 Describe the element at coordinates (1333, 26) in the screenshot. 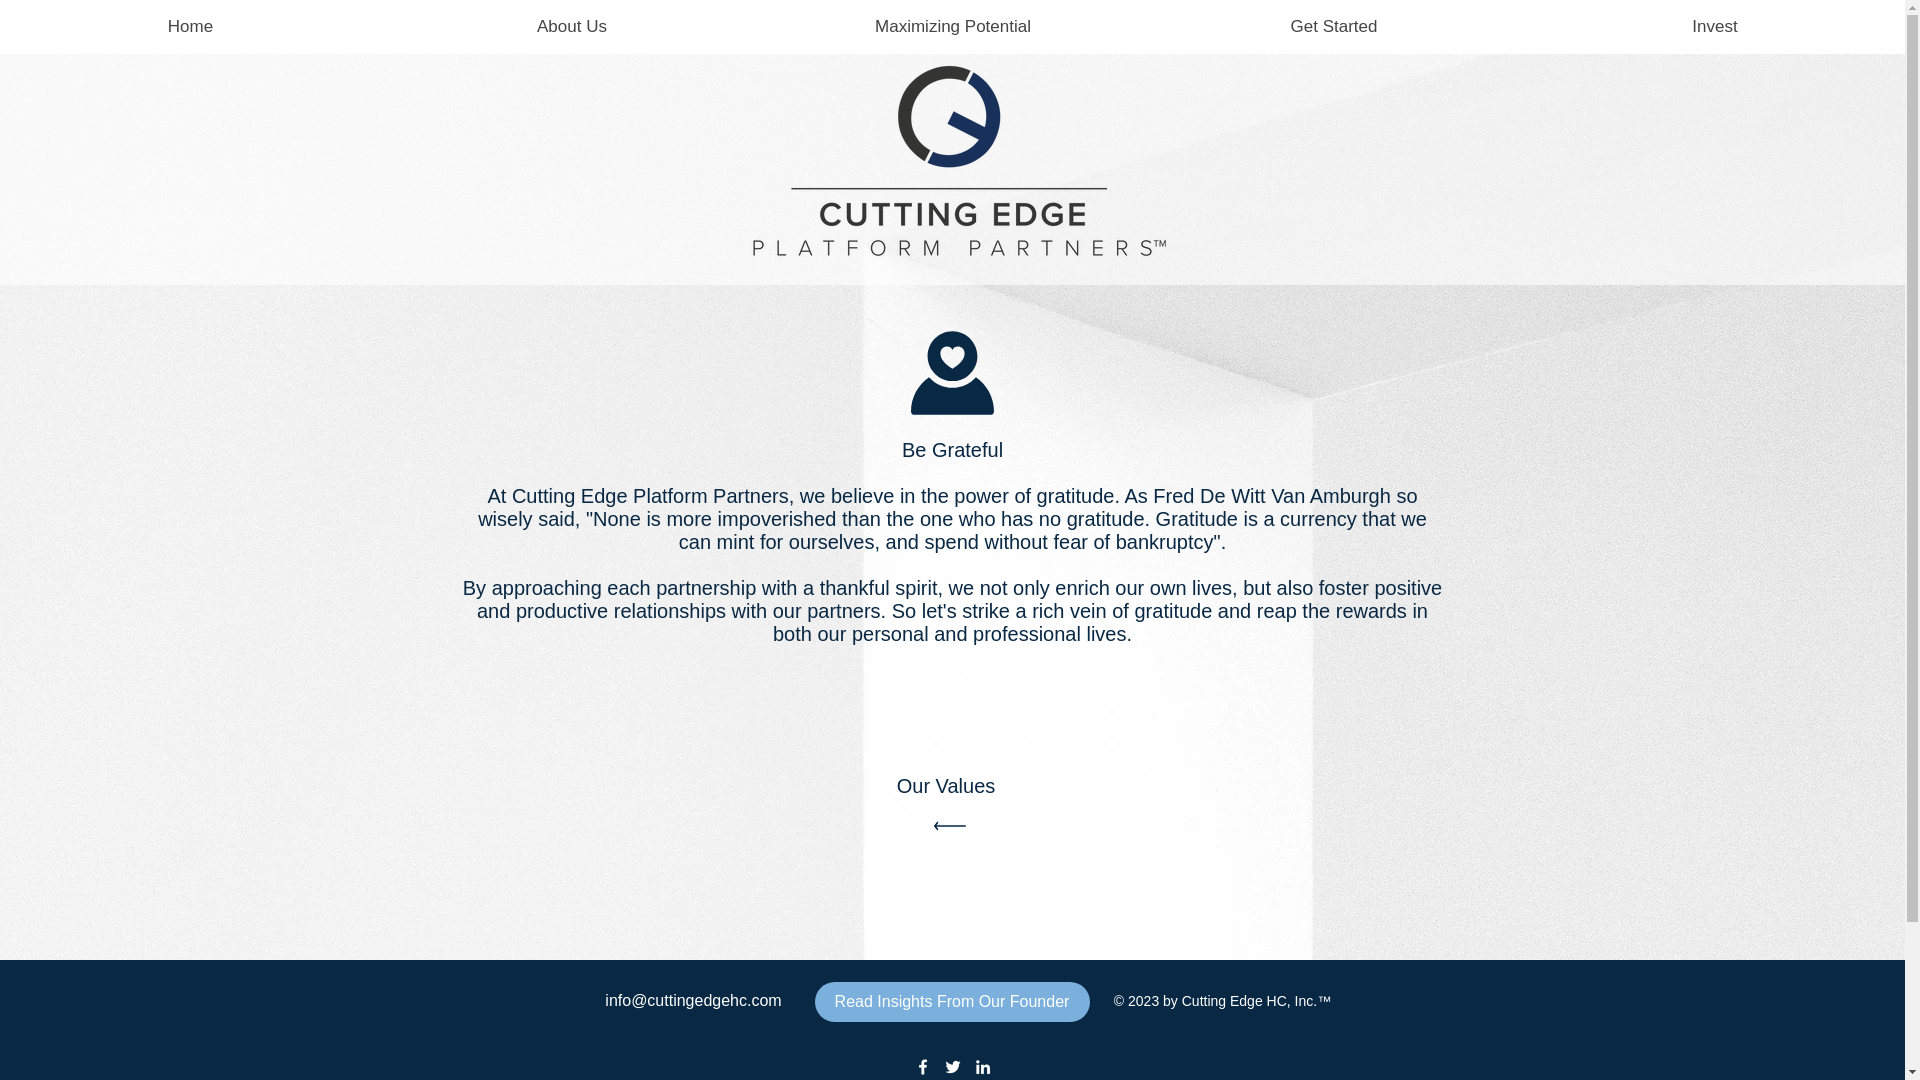

I see `Get Started` at that location.